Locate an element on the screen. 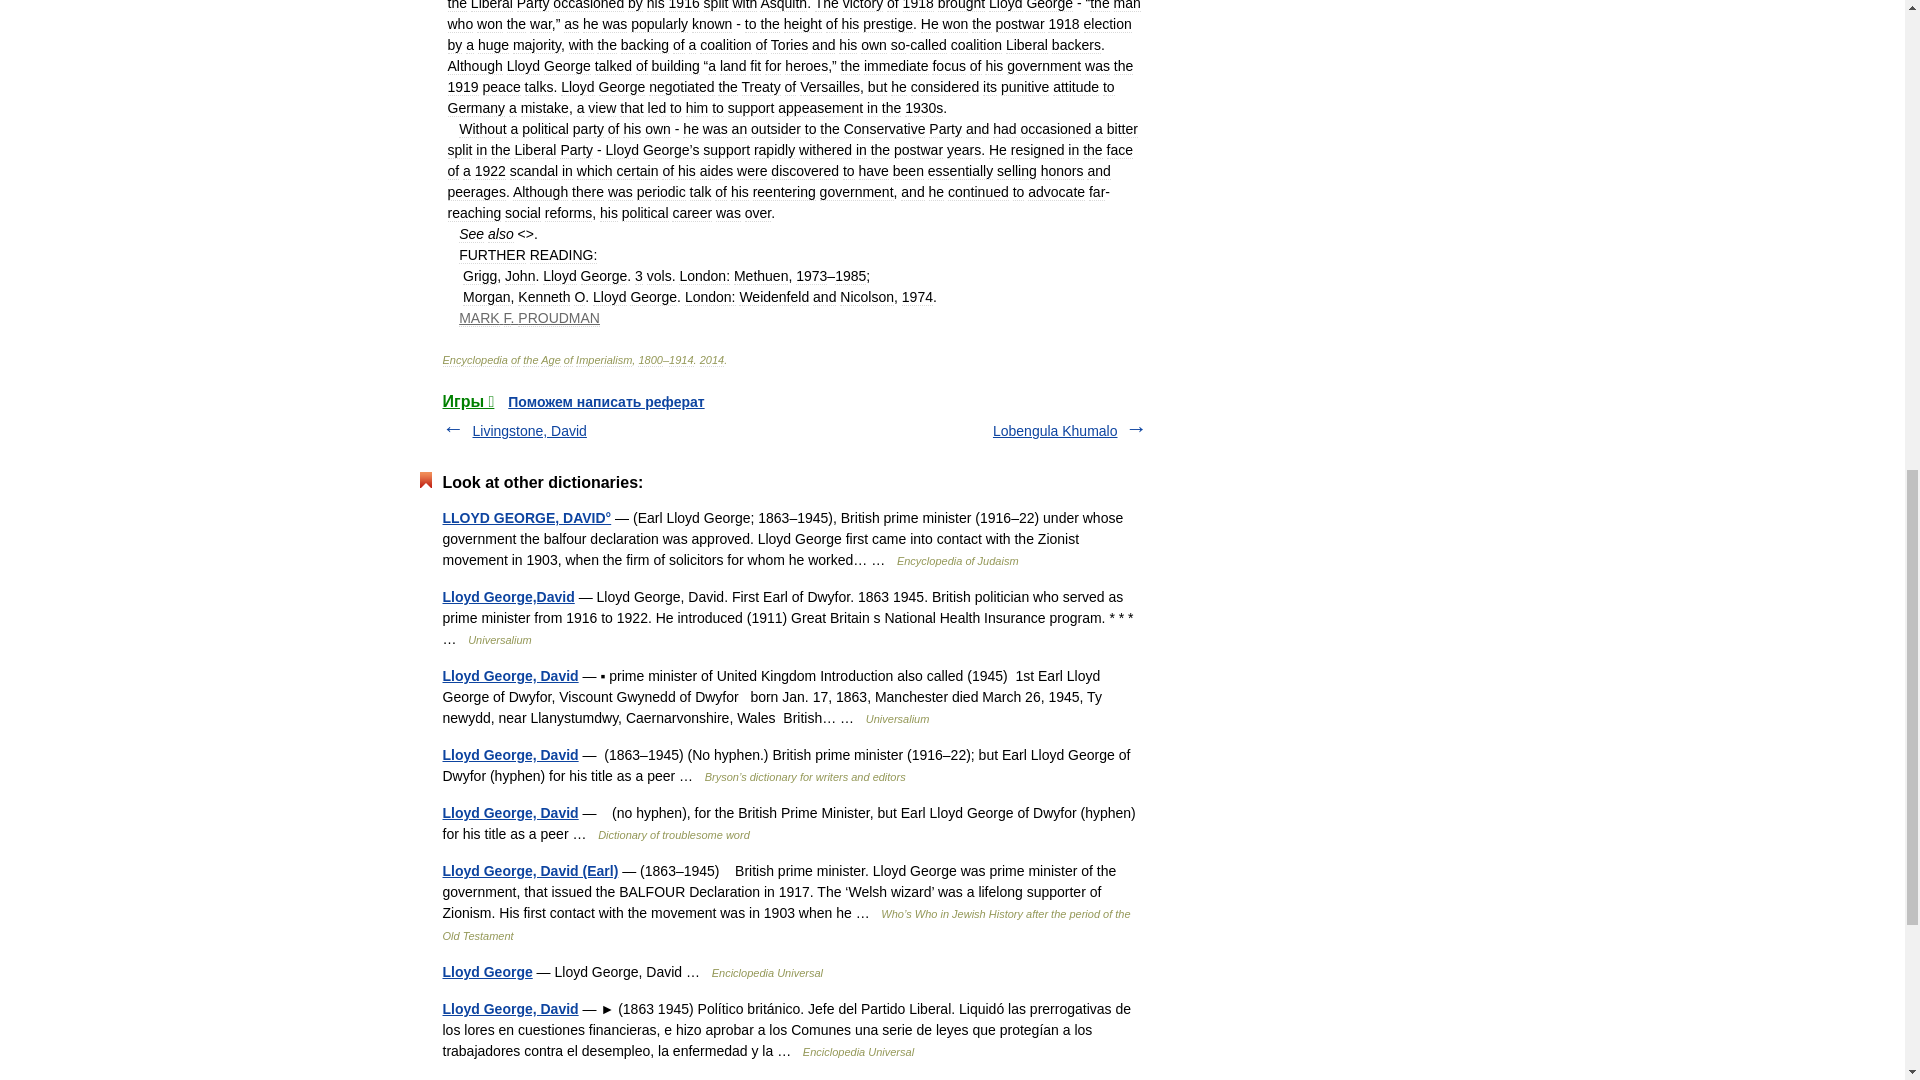  Lloyd George, David is located at coordinates (509, 754).